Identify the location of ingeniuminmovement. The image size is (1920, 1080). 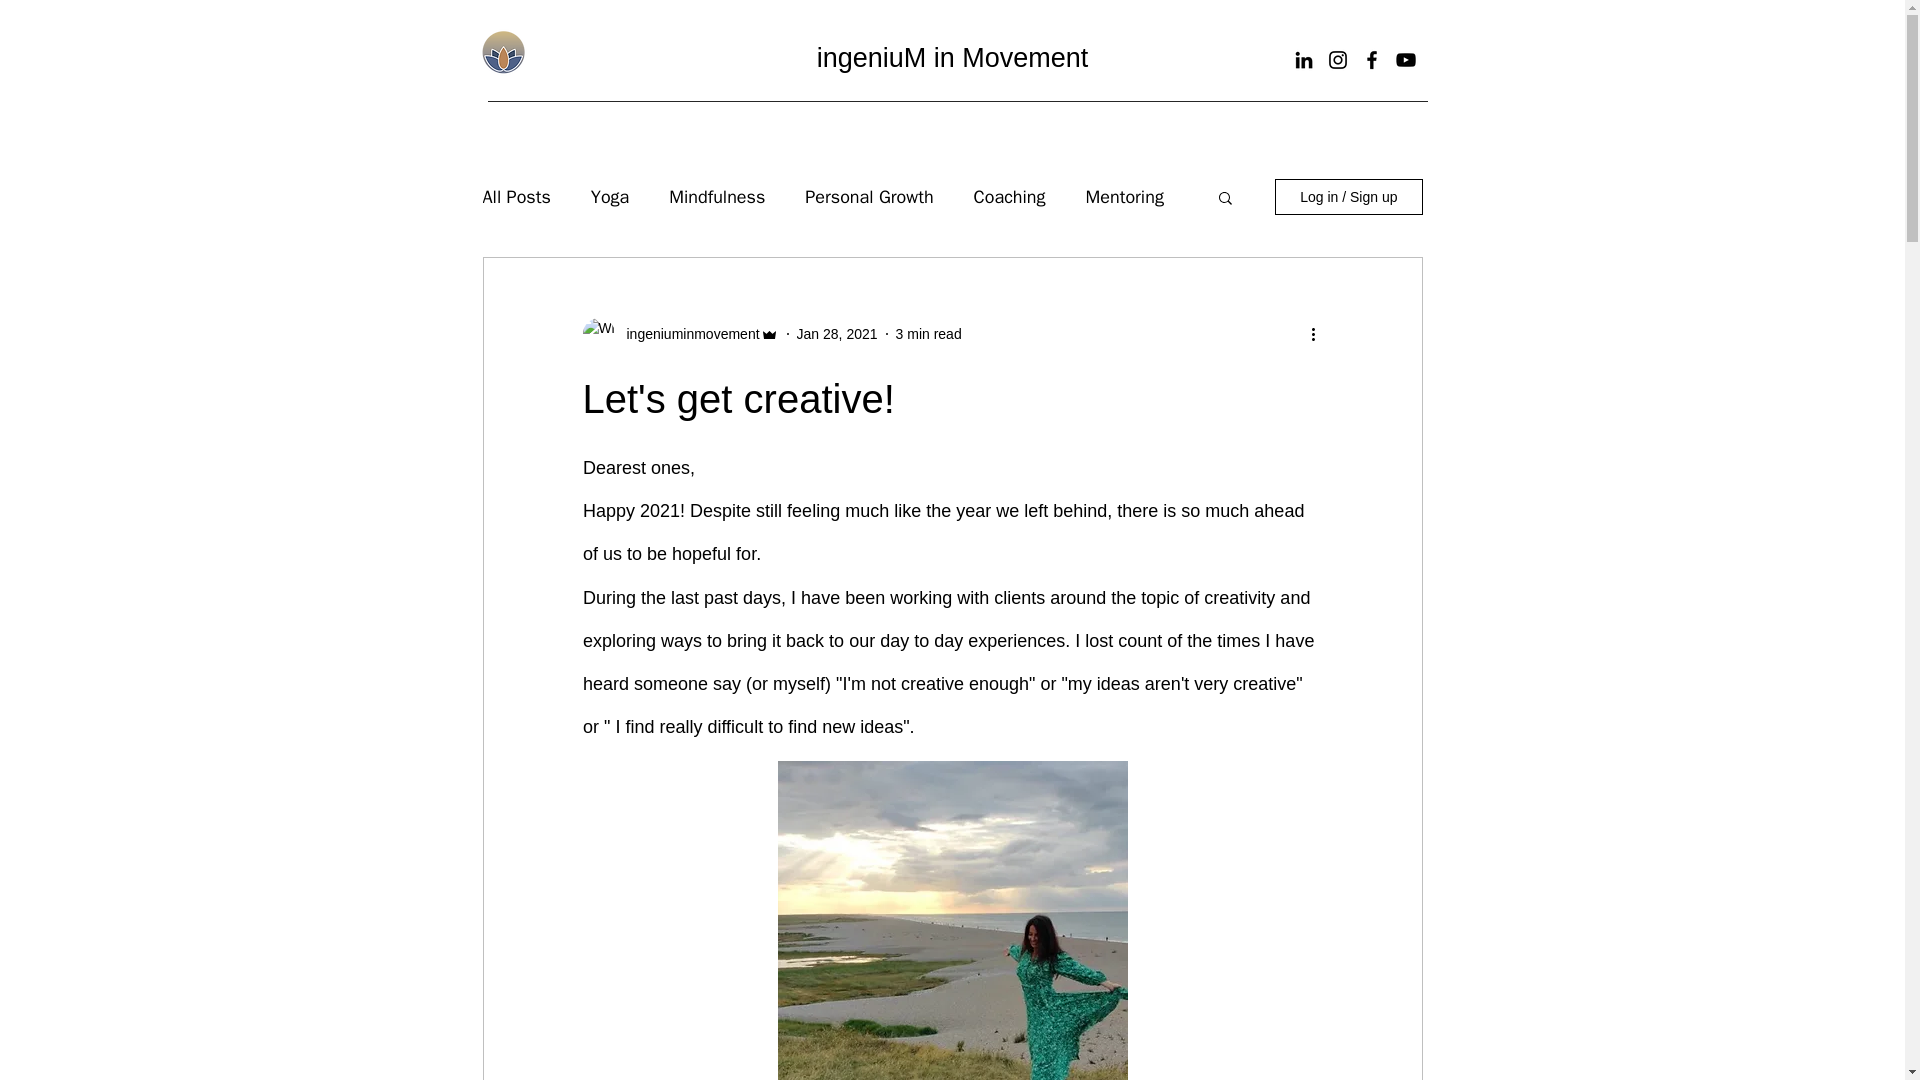
(686, 334).